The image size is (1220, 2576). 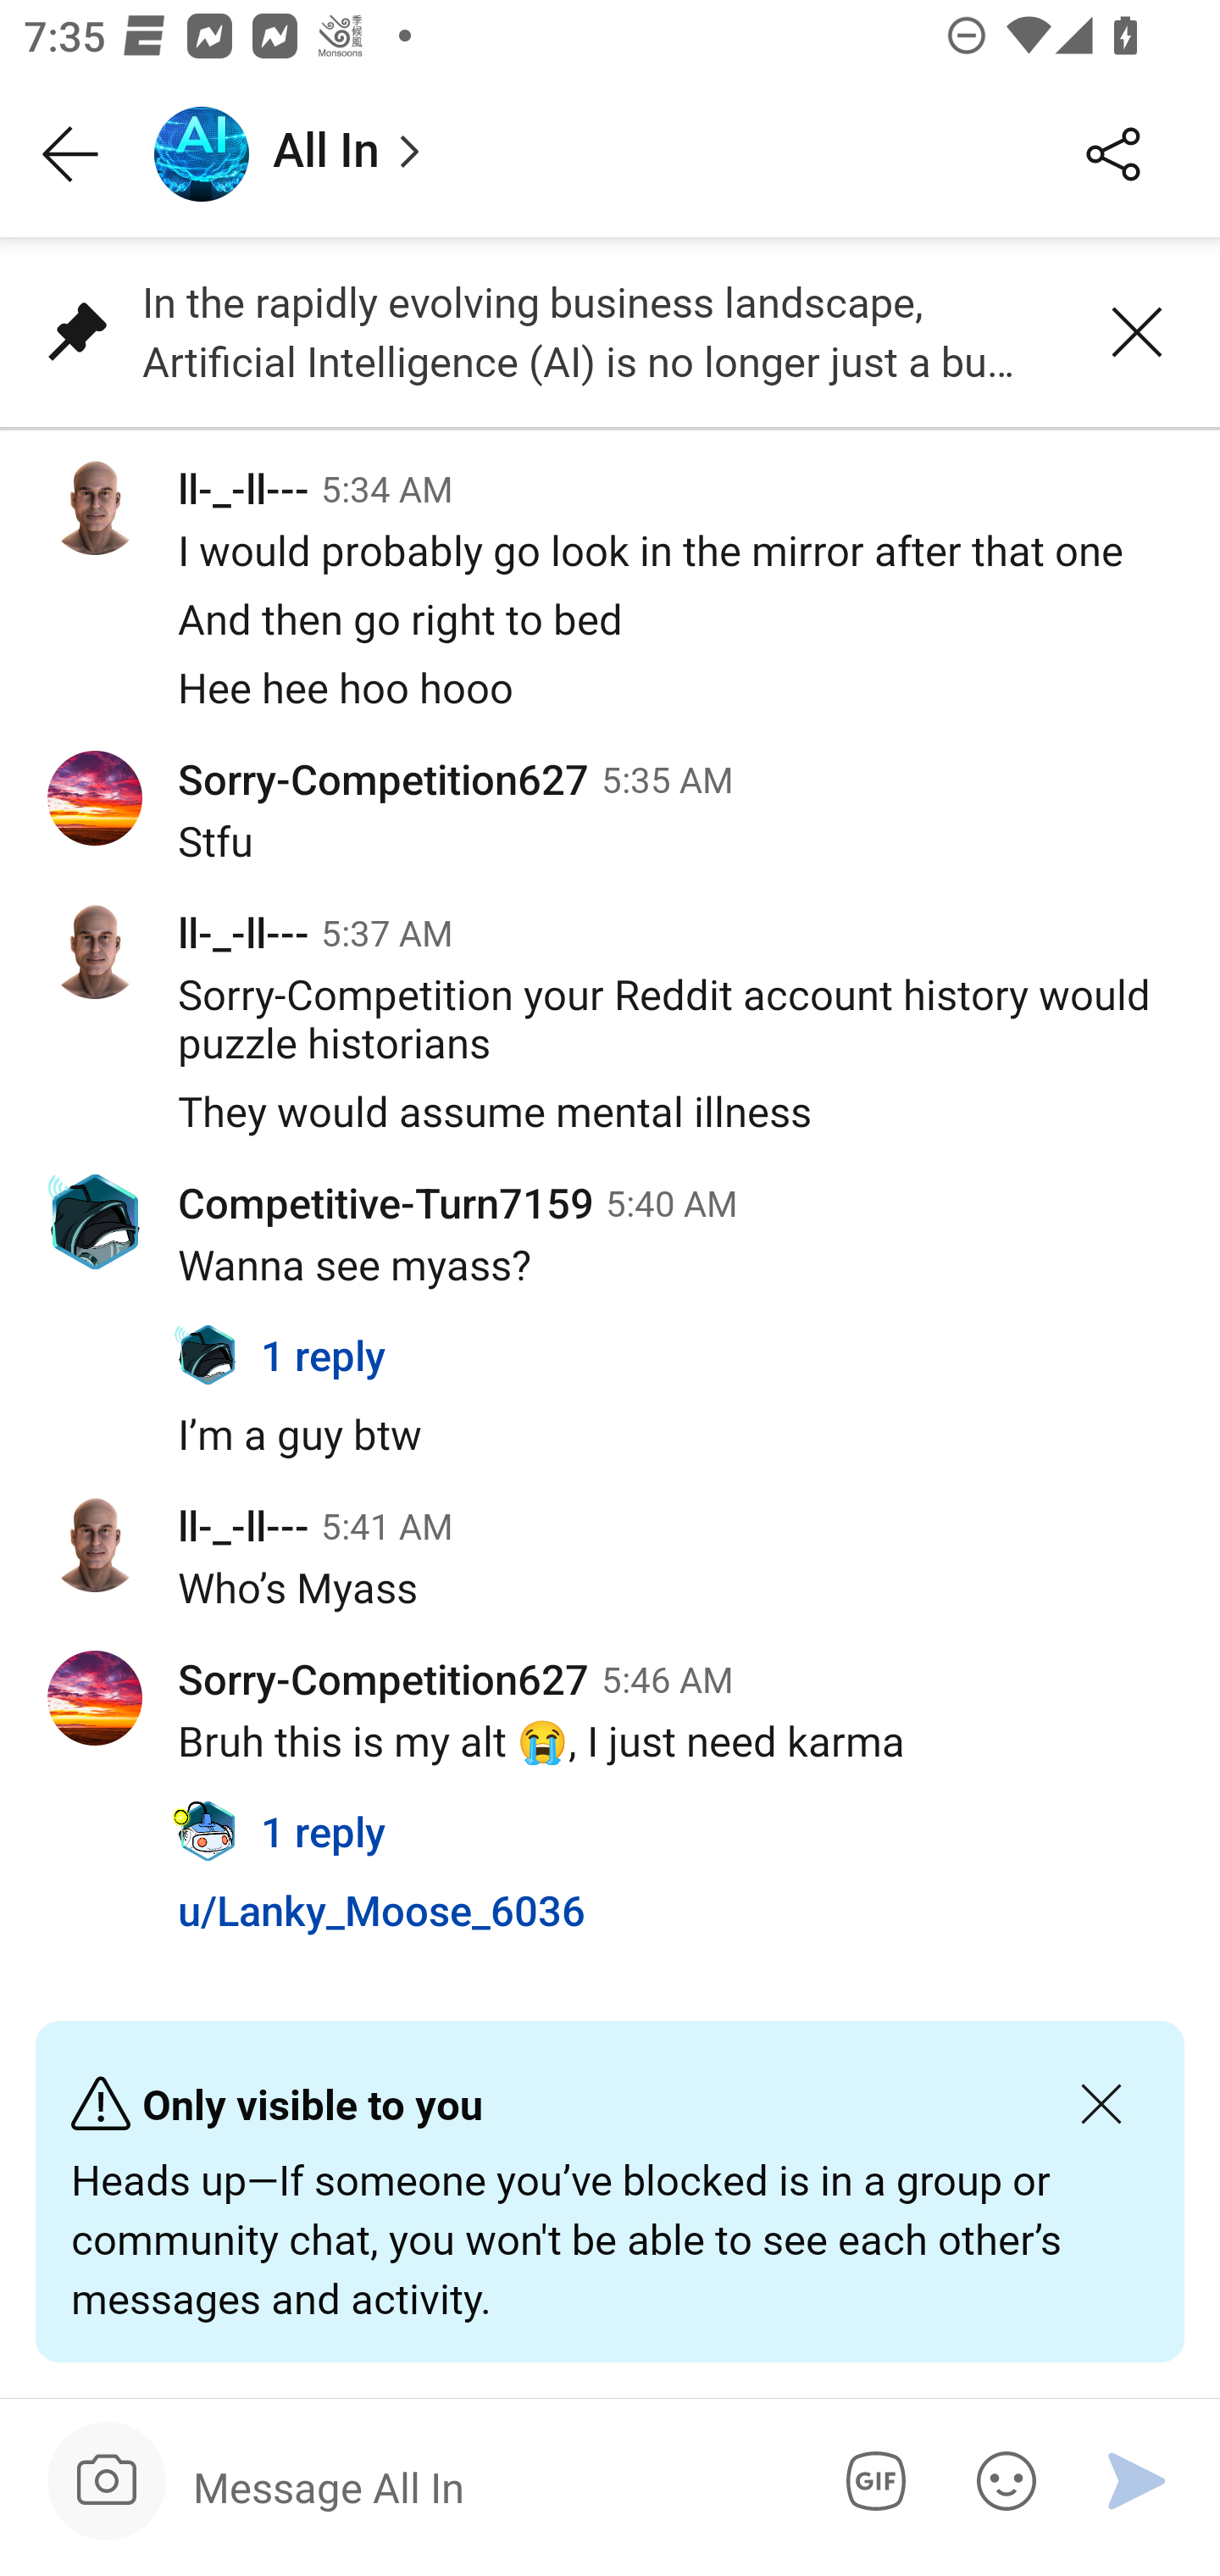 I want to click on Add sticker, so click(x=1001, y=2481).